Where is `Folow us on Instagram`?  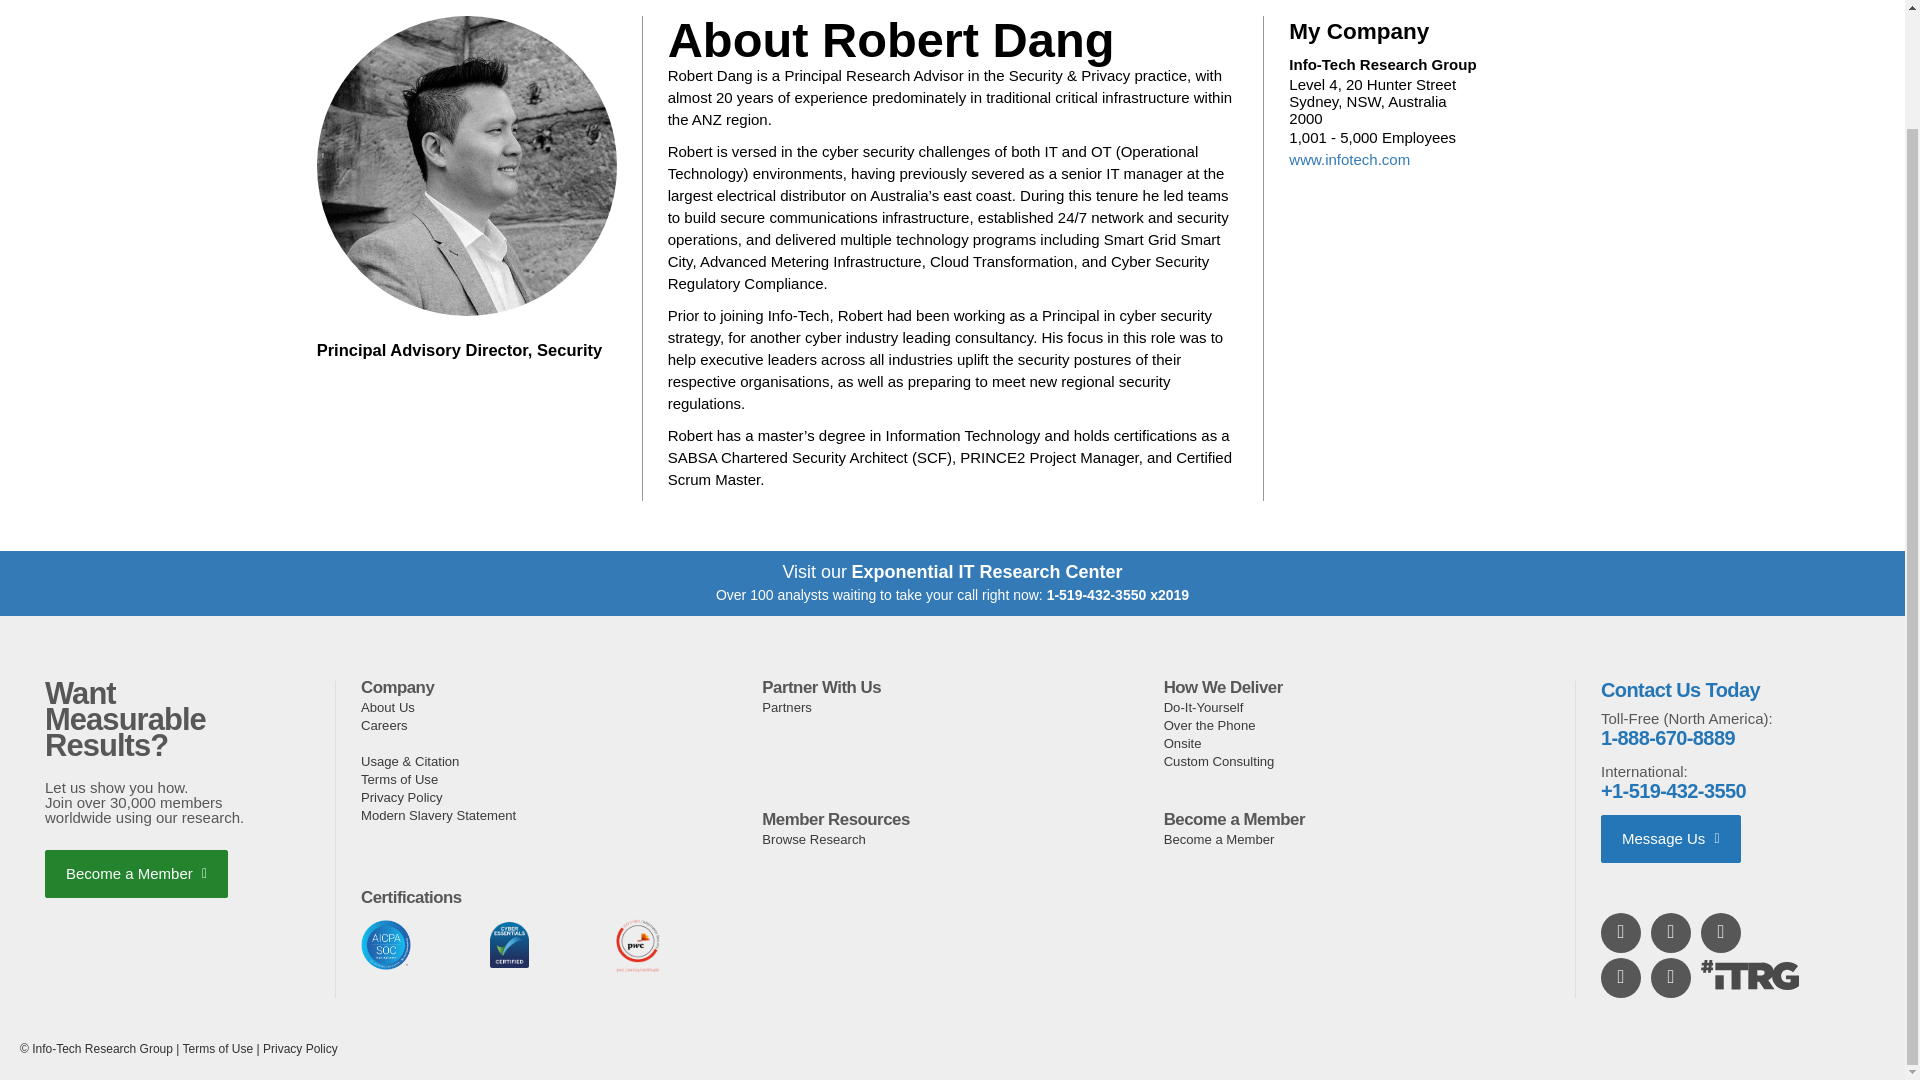
Folow us on Instagram is located at coordinates (1622, 977).